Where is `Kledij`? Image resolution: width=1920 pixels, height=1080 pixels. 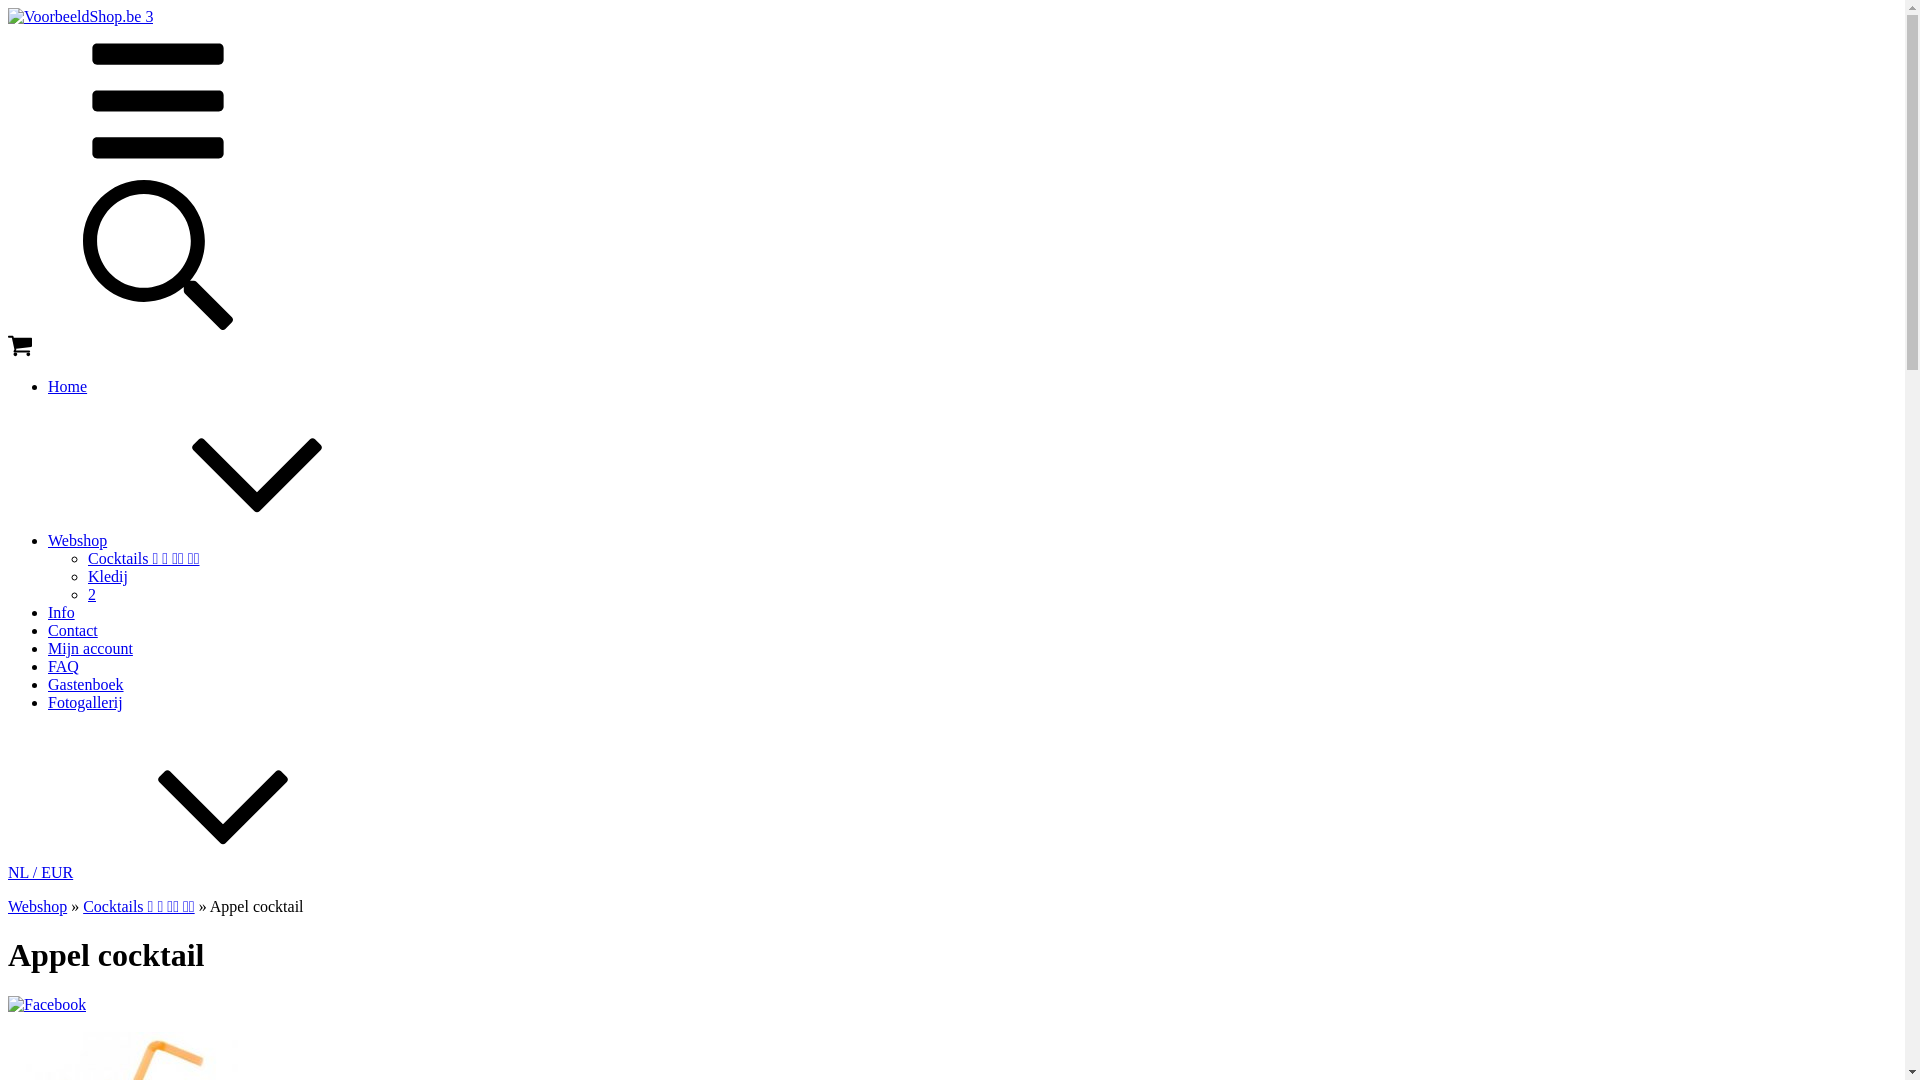
Kledij is located at coordinates (108, 576).